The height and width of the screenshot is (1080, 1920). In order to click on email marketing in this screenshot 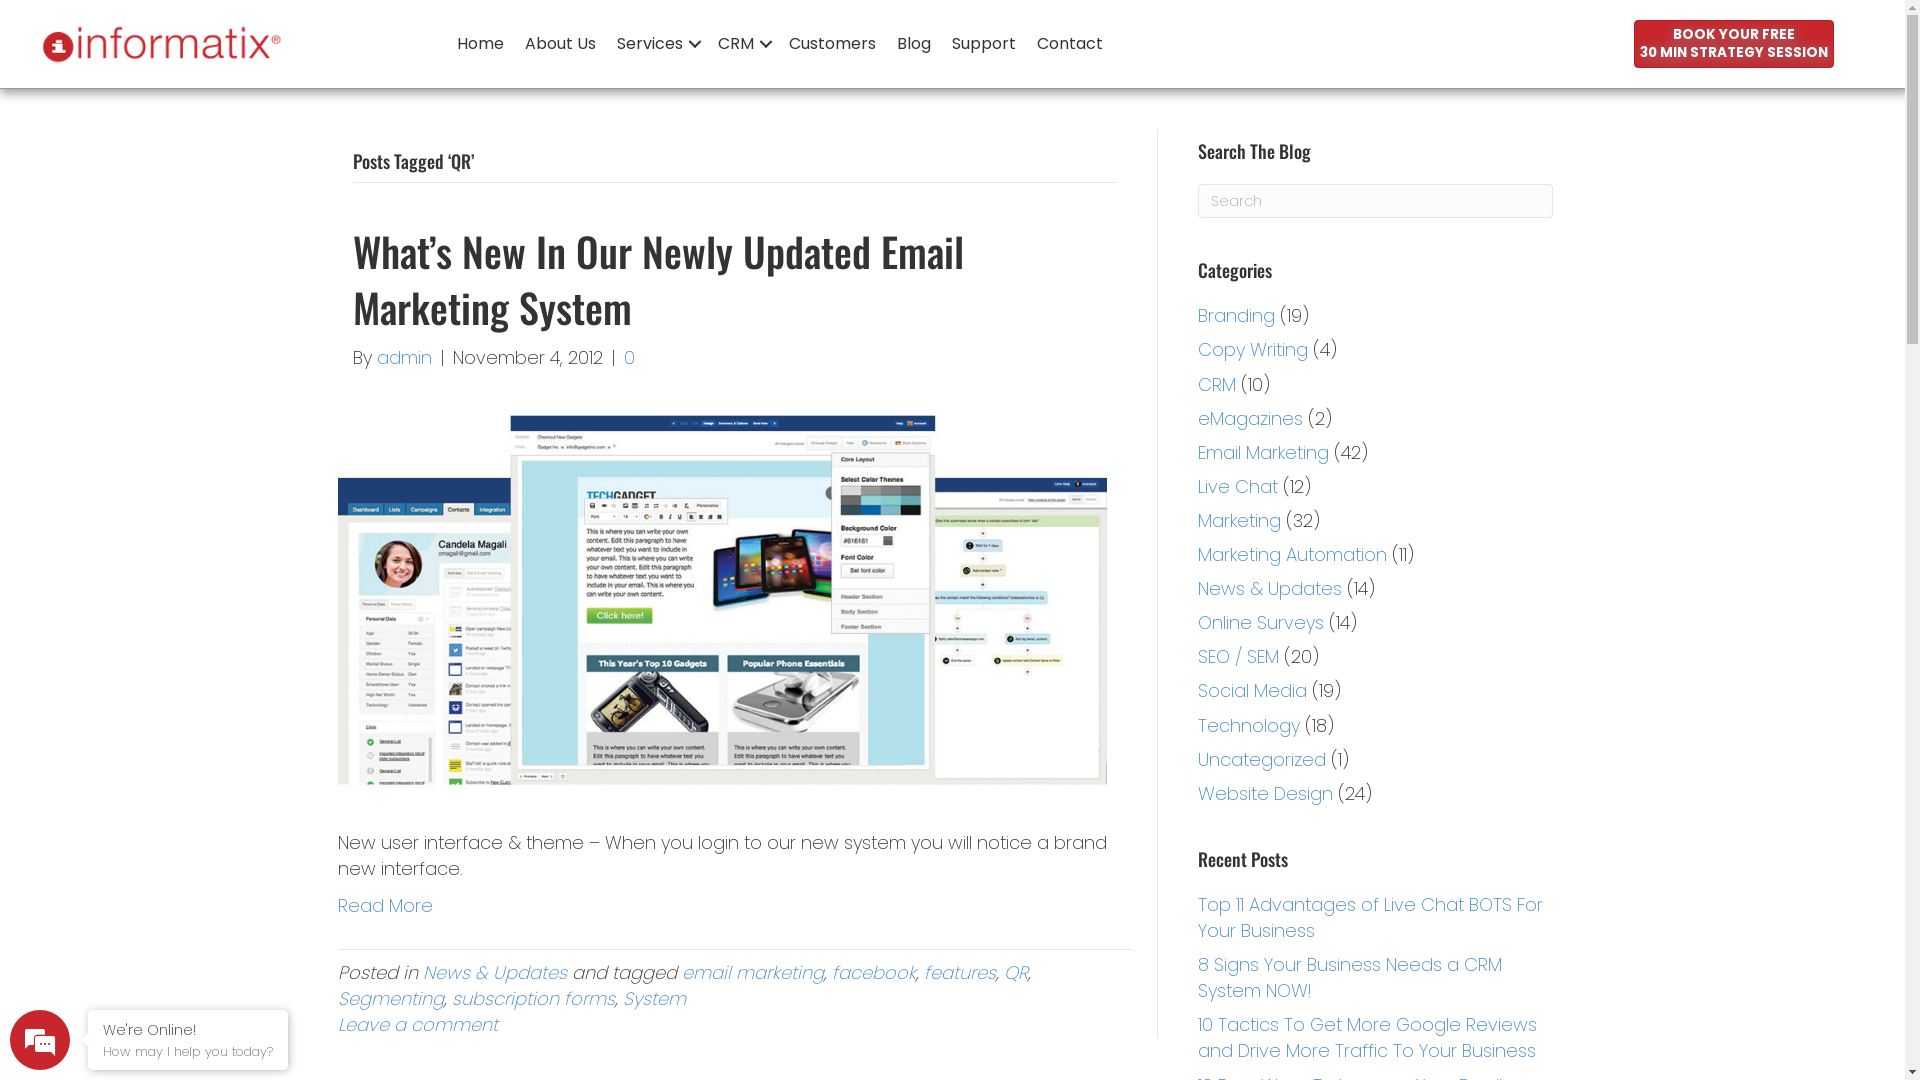, I will do `click(753, 972)`.